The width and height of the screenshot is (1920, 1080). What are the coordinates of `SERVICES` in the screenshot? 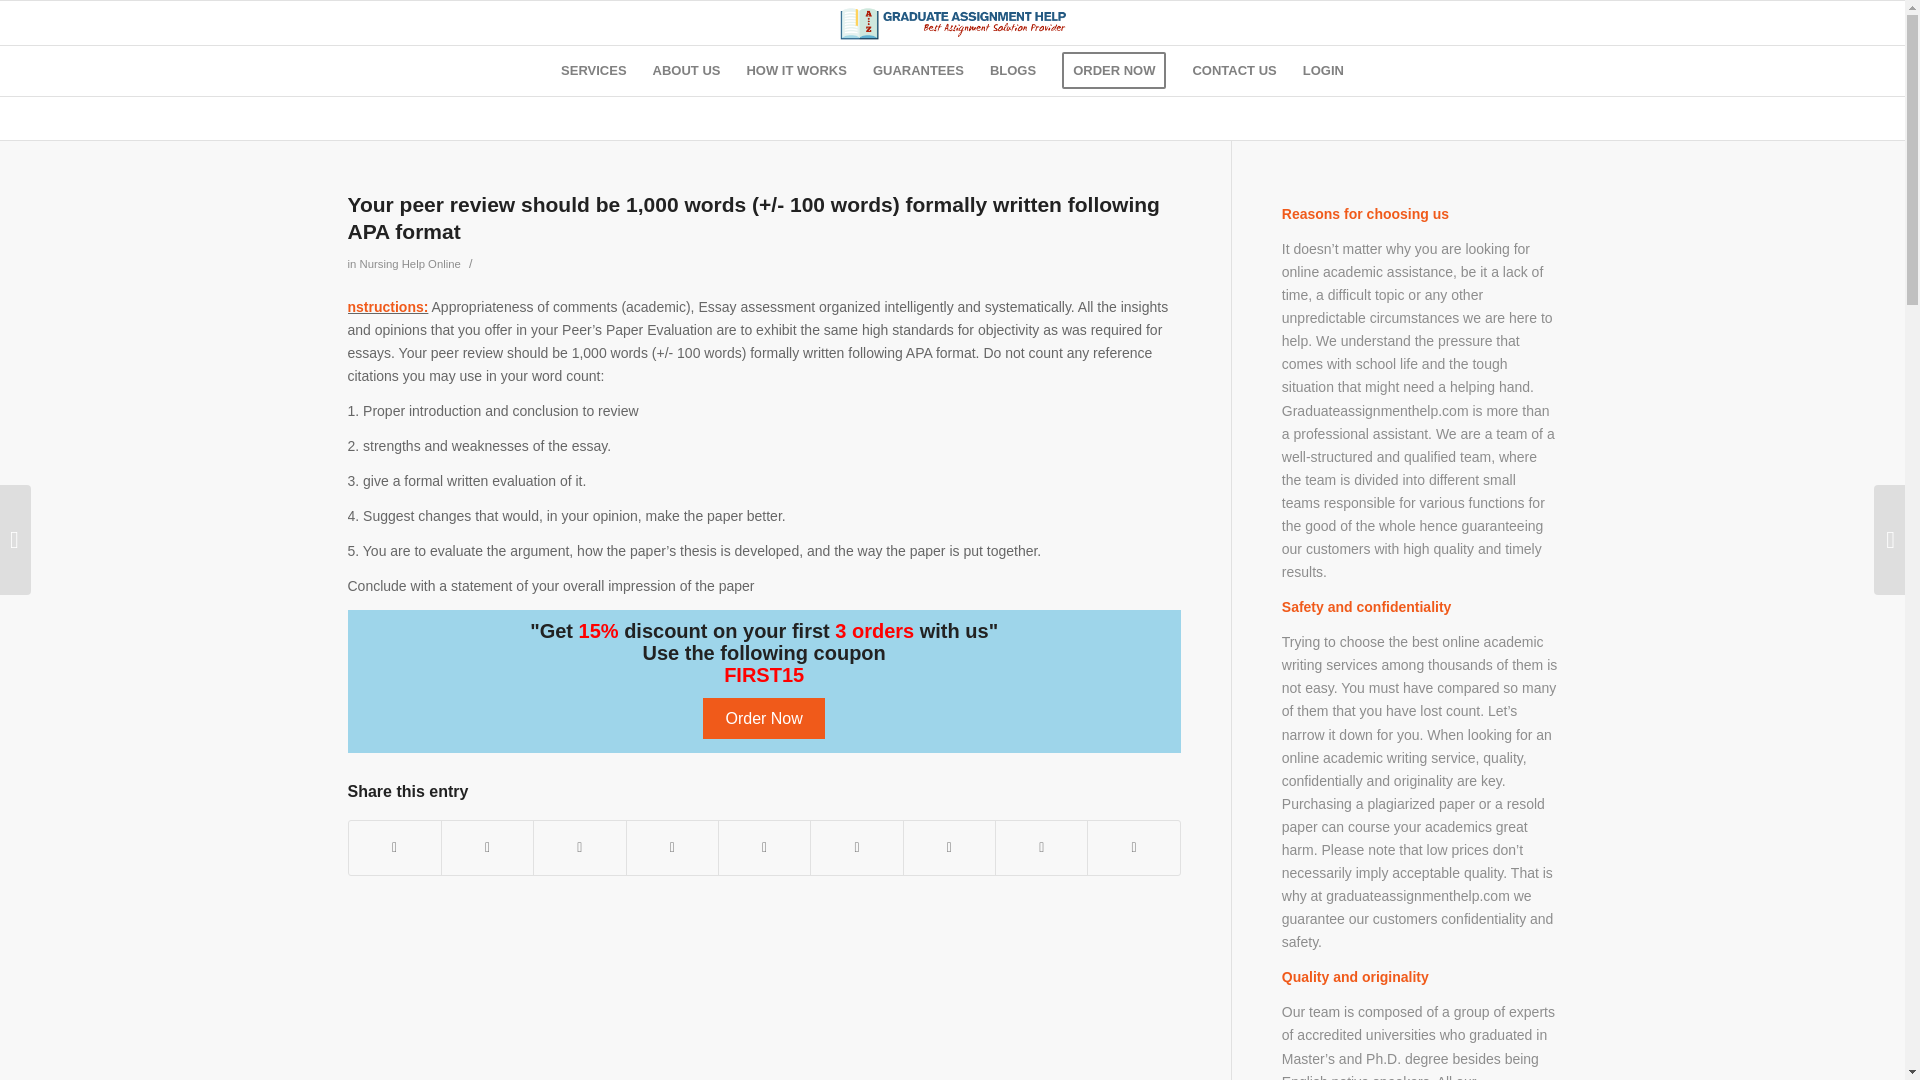 It's located at (593, 71).